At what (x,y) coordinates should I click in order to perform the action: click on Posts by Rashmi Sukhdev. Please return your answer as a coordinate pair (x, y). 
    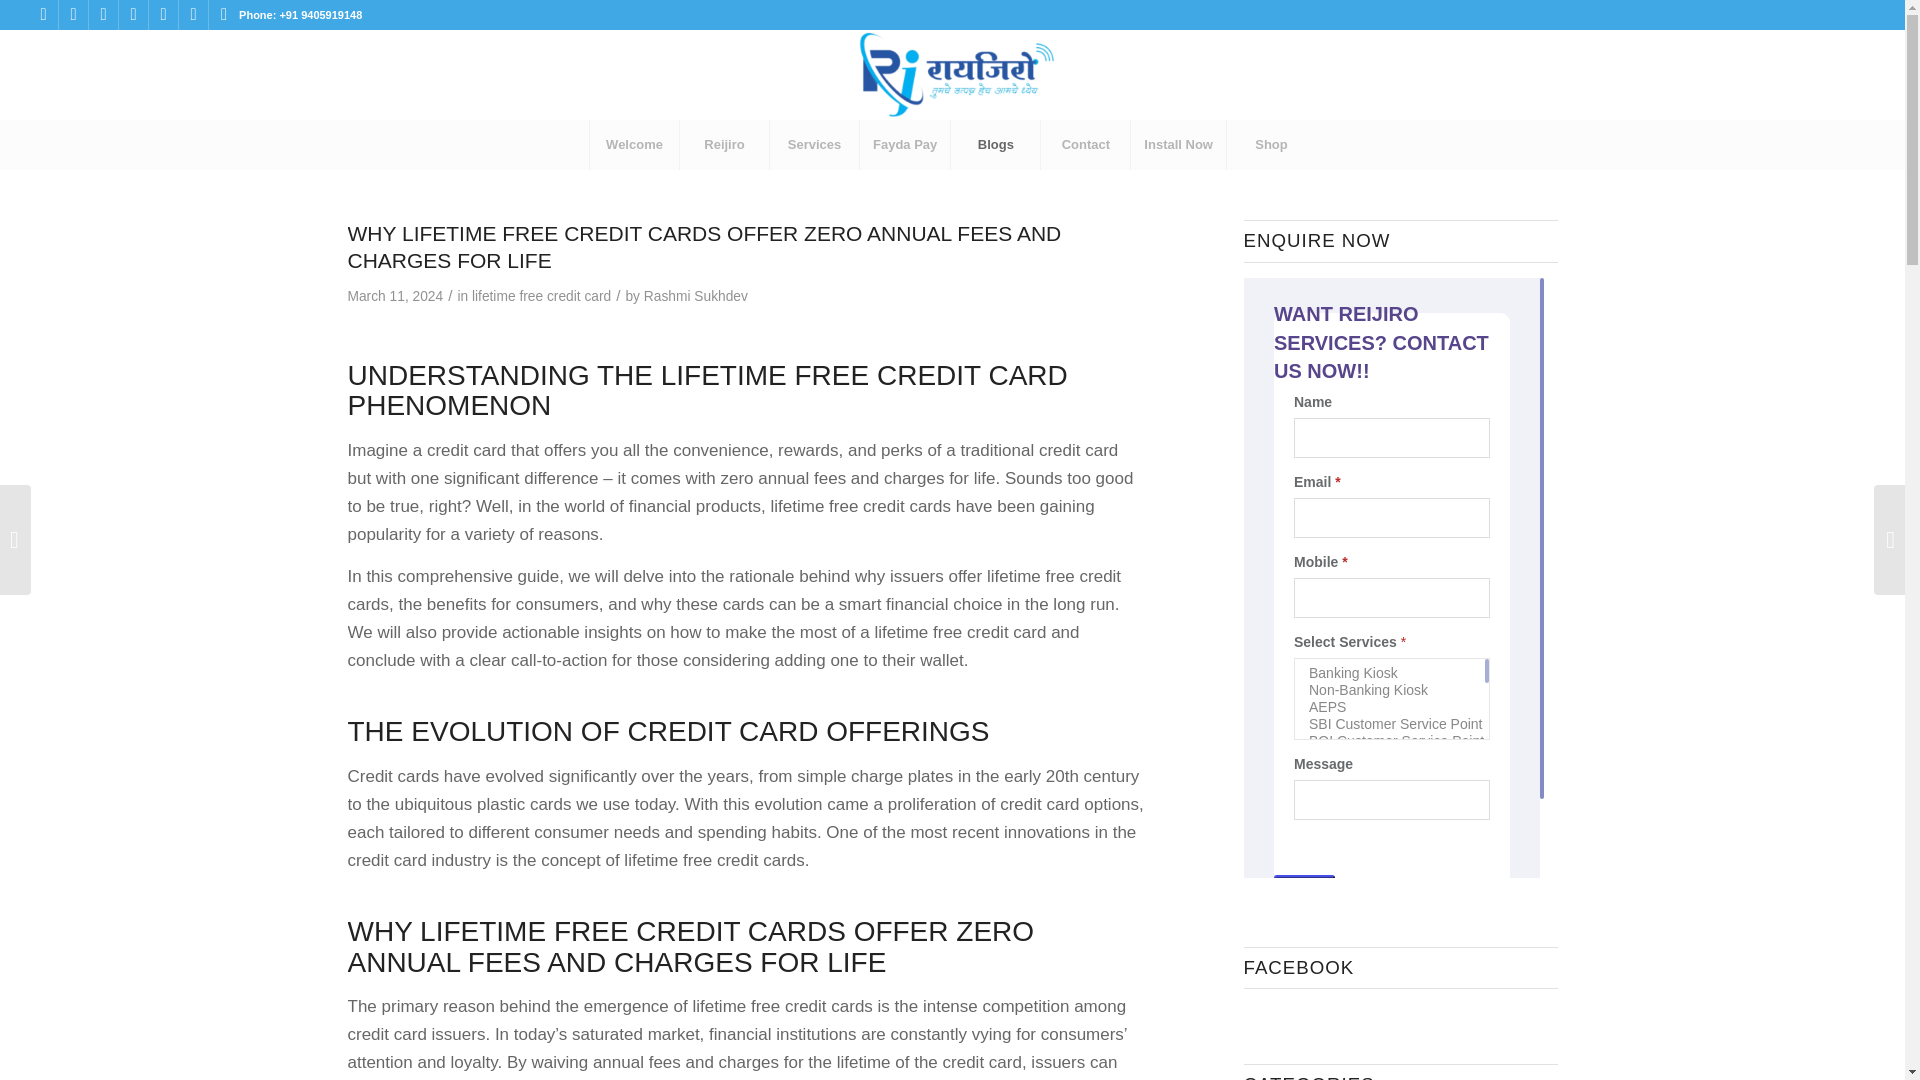
    Looking at the image, I should click on (696, 296).